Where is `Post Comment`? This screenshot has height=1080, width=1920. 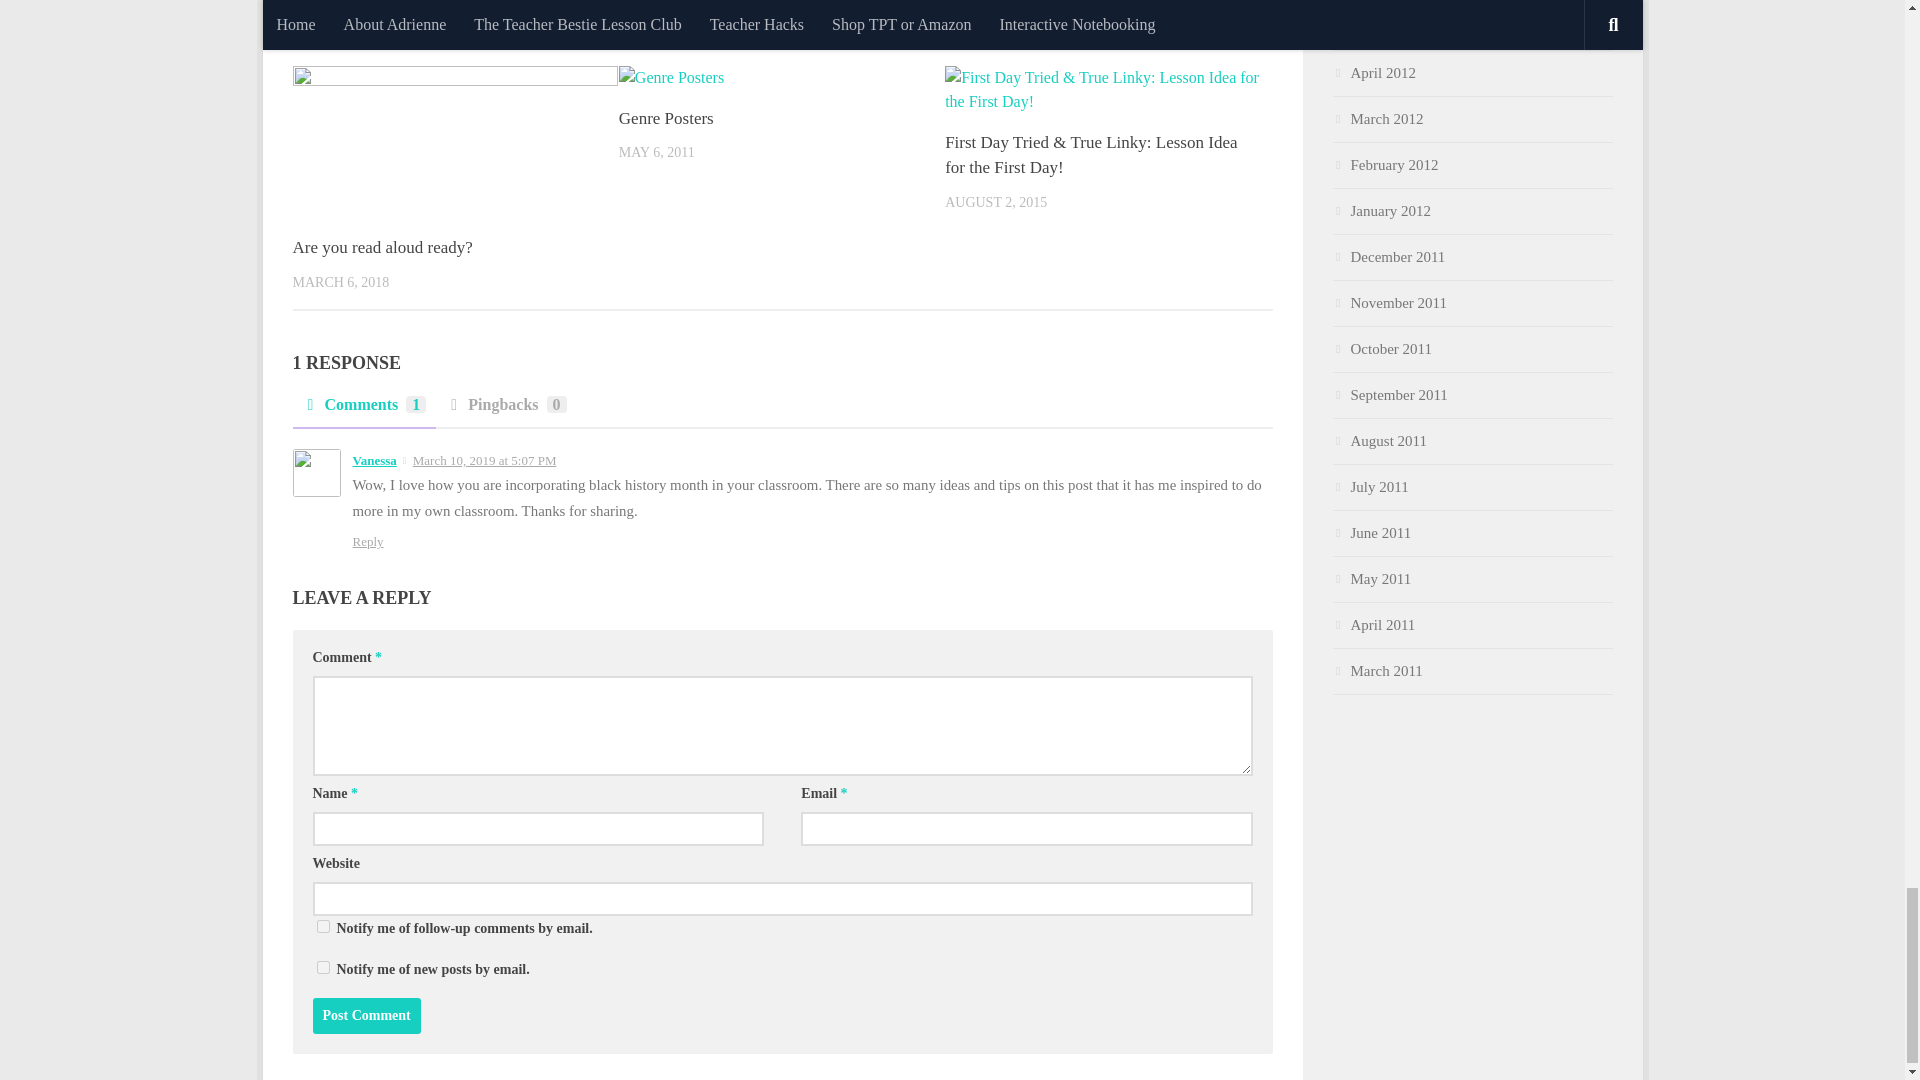 Post Comment is located at coordinates (366, 1015).